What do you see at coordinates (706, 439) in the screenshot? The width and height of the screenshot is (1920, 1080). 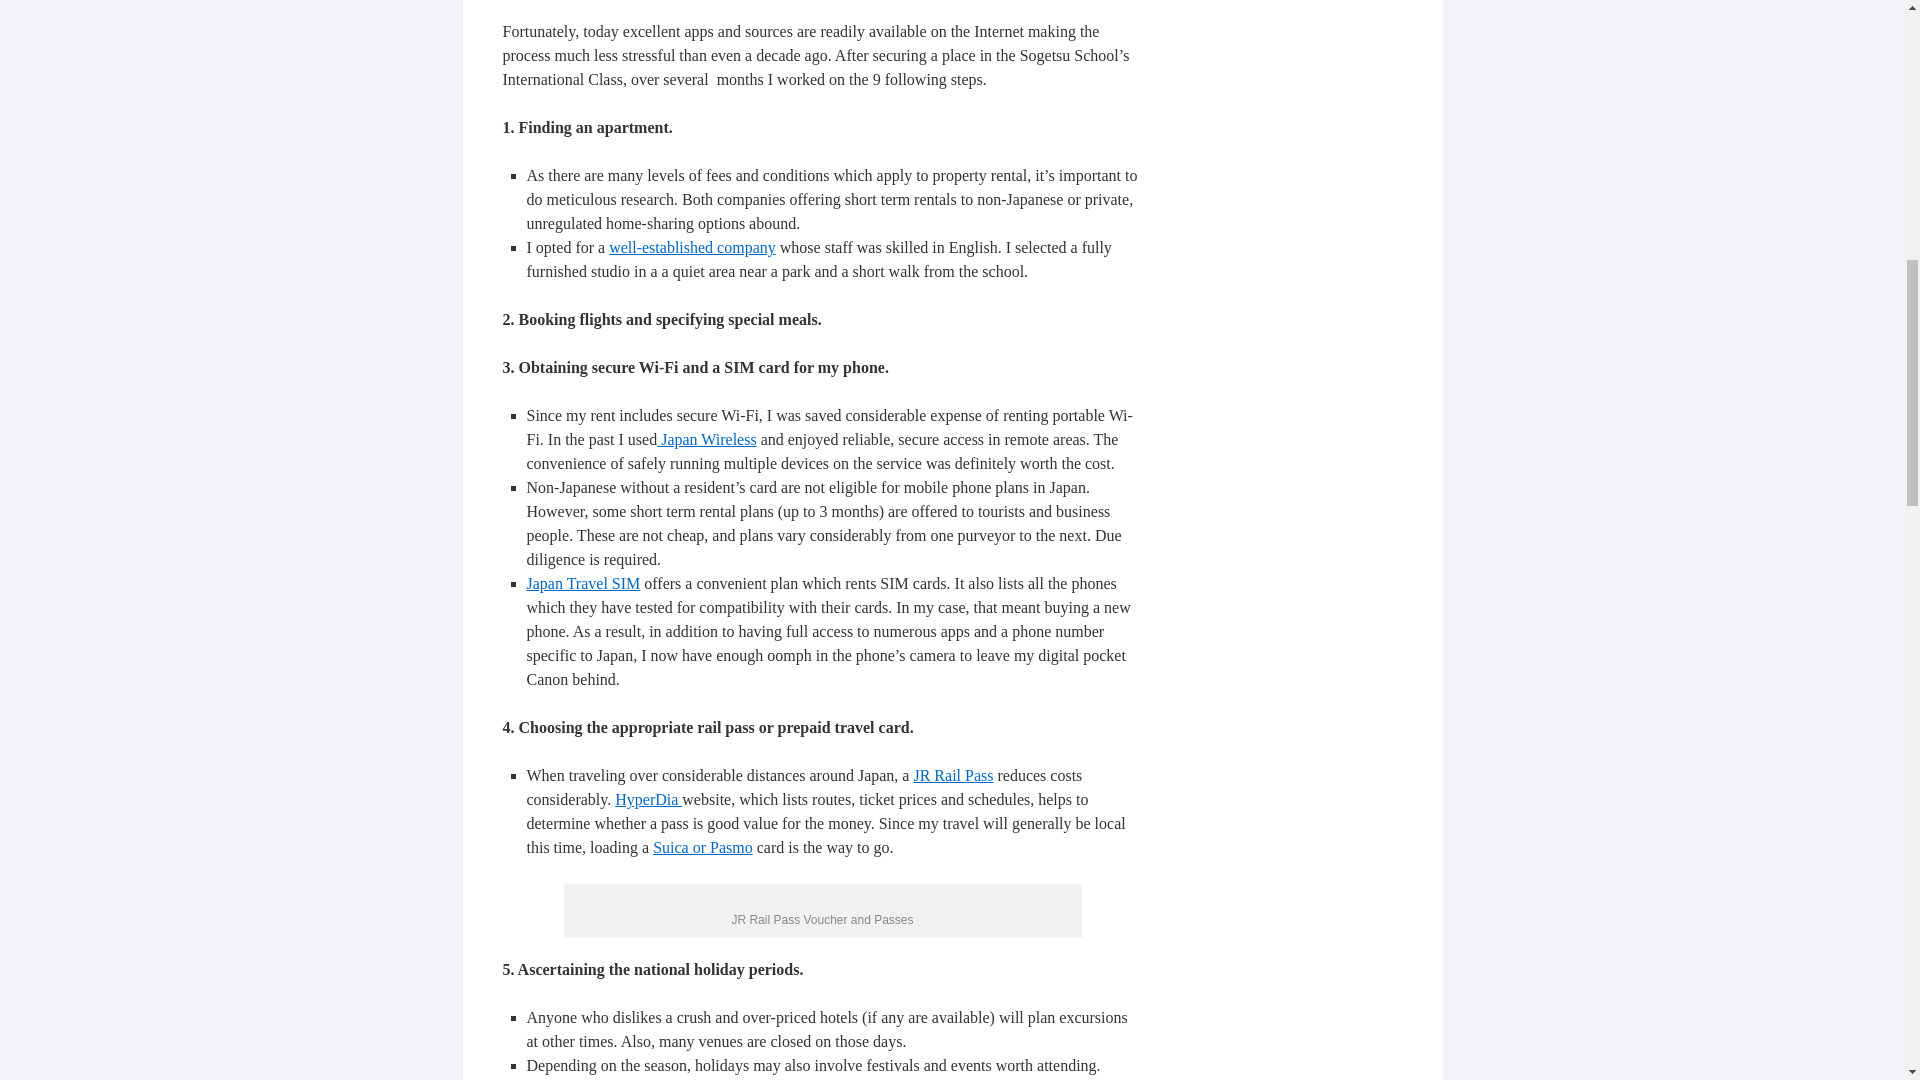 I see `Japan Wireless` at bounding box center [706, 439].